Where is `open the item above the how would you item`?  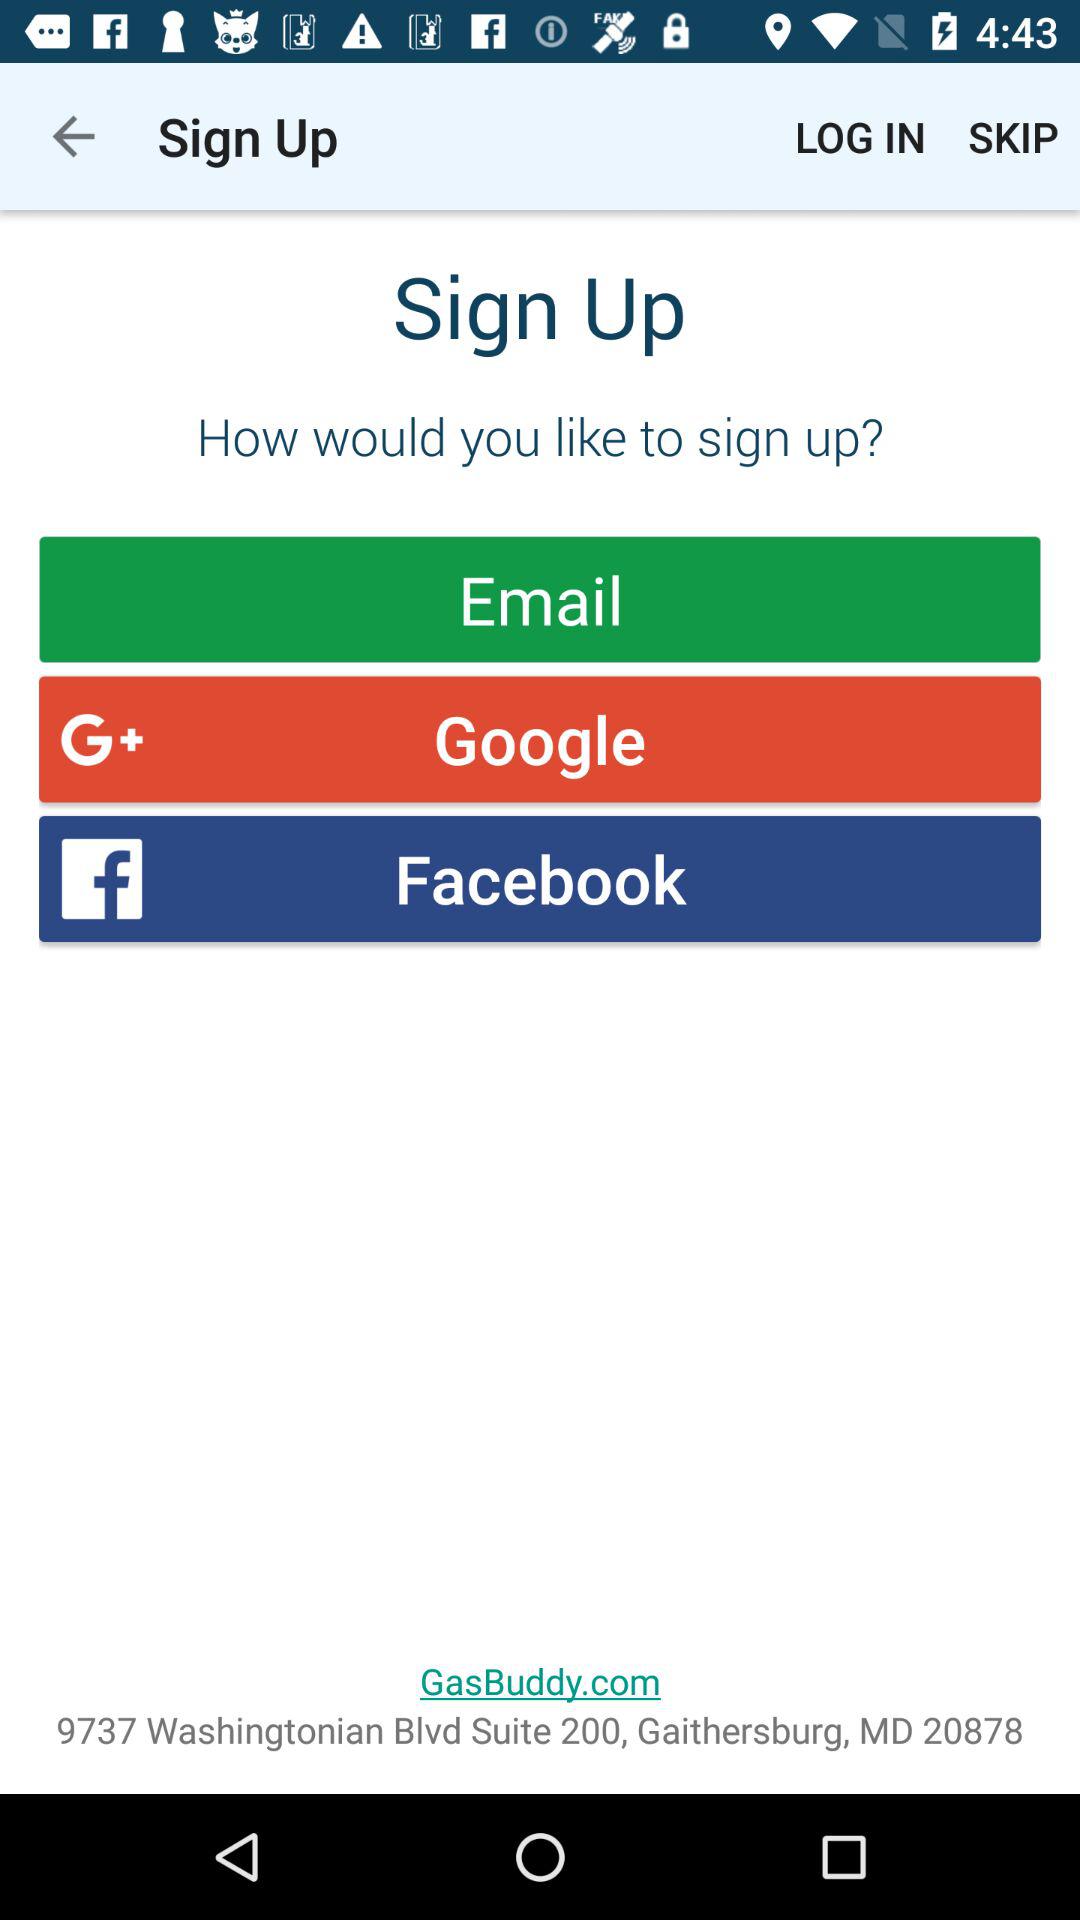
open the item above the how would you item is located at coordinates (1014, 136).